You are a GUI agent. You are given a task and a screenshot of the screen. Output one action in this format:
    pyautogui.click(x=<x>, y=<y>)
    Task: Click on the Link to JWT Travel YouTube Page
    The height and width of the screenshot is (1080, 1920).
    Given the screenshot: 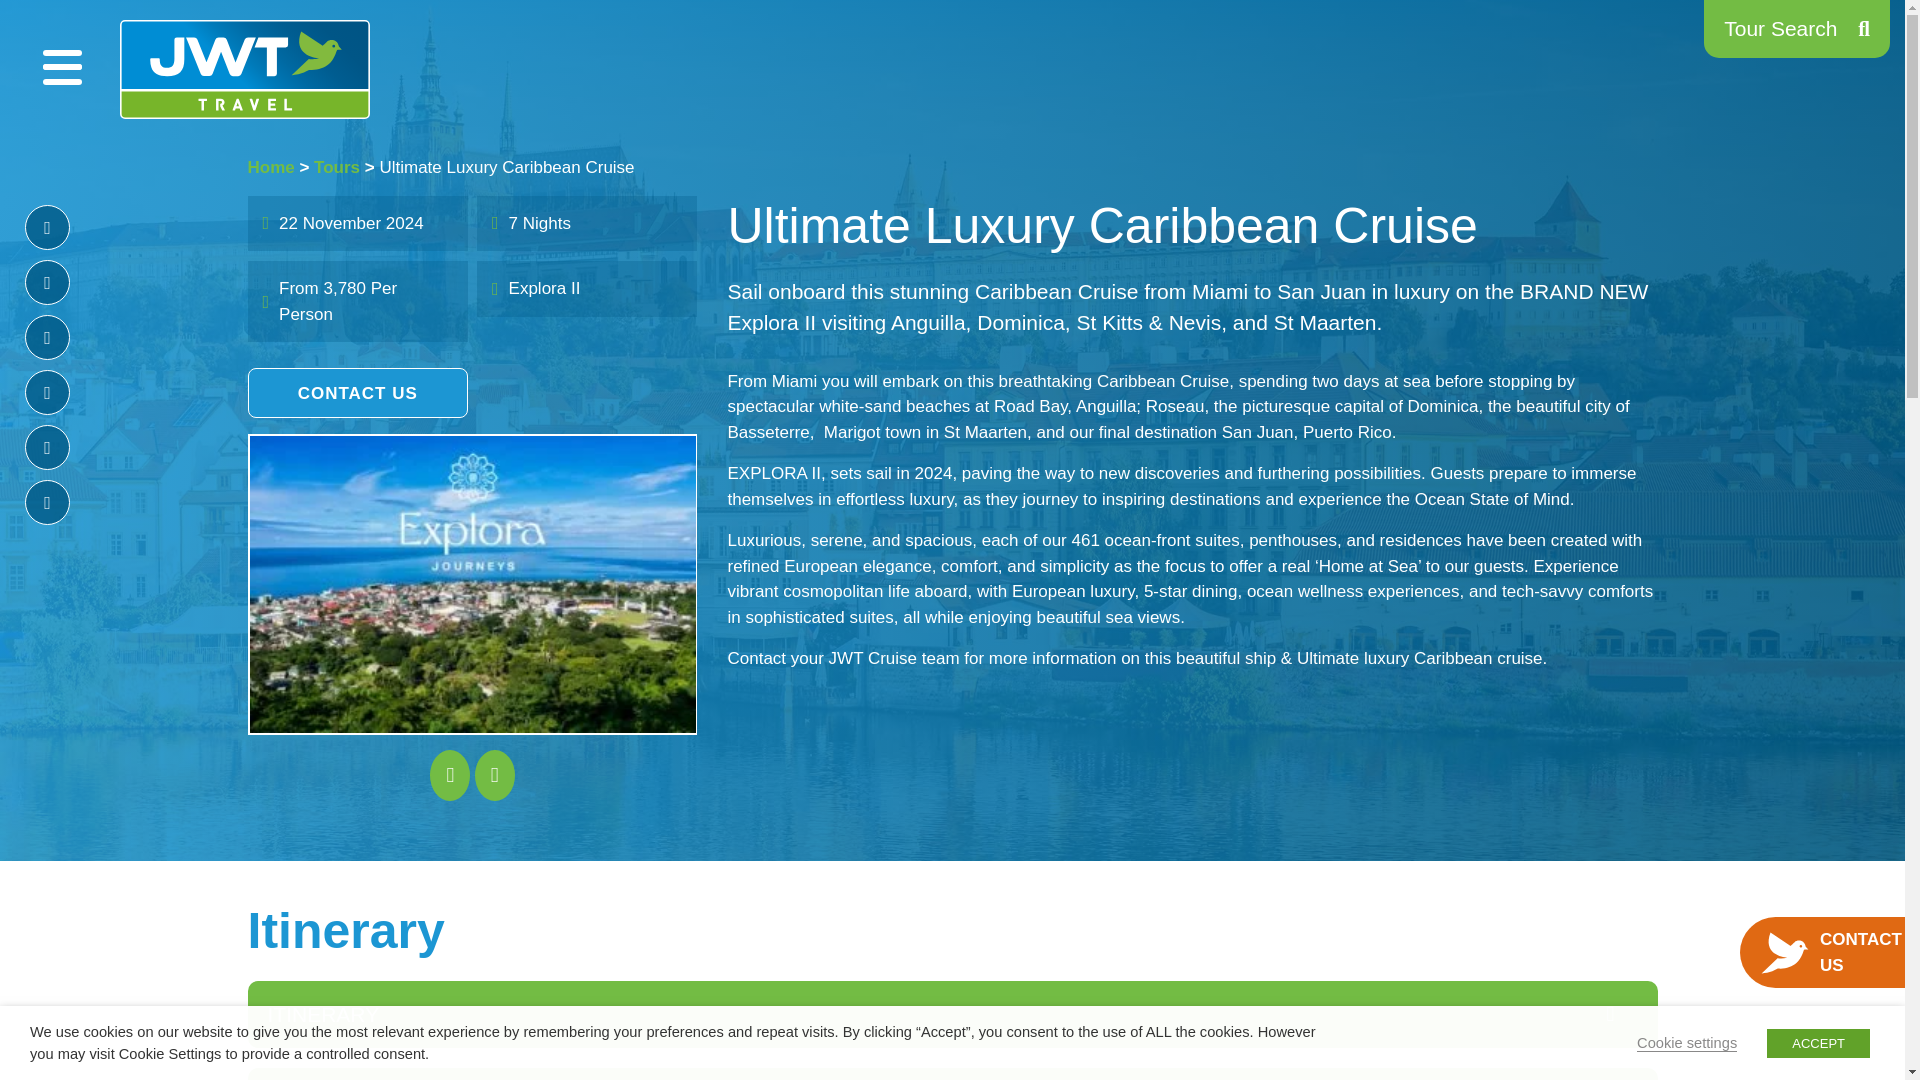 What is the action you would take?
    pyautogui.click(x=46, y=502)
    